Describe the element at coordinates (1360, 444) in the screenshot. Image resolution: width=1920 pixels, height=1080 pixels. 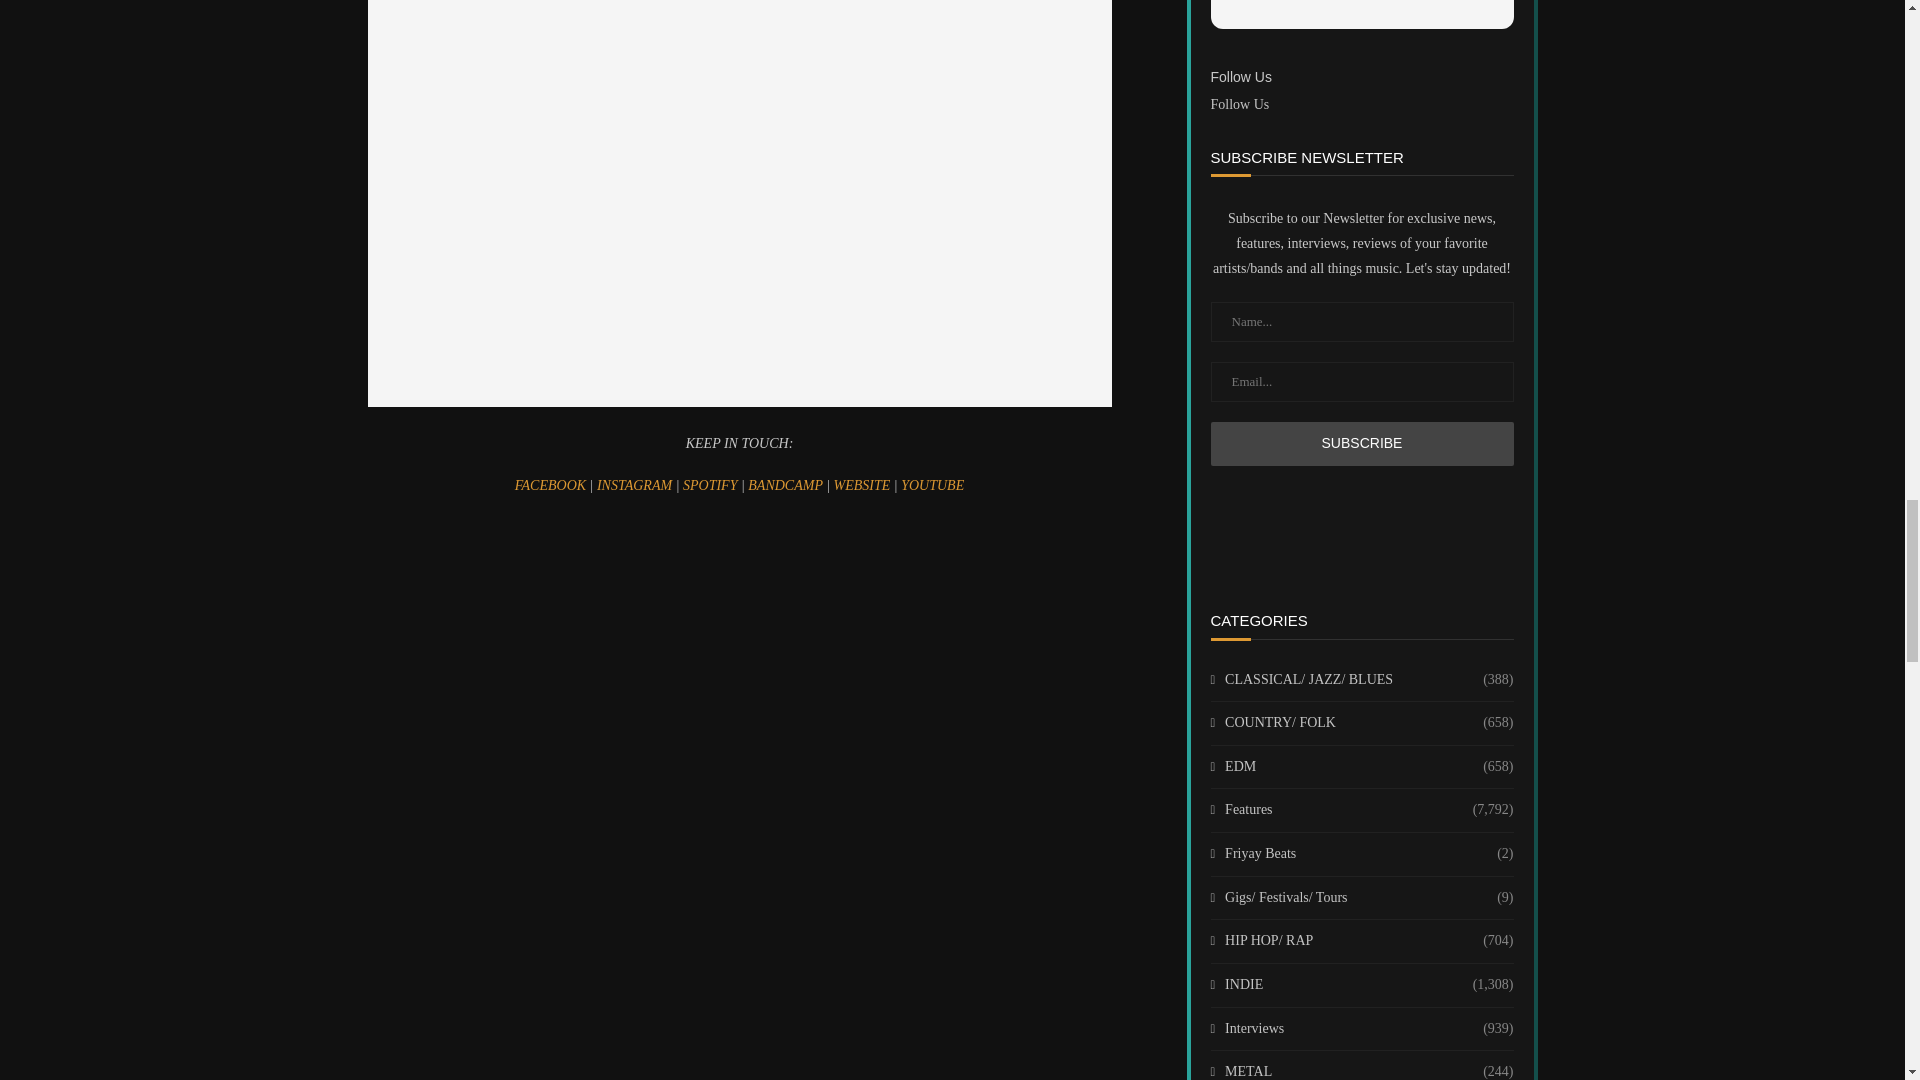
I see `Subscribe` at that location.